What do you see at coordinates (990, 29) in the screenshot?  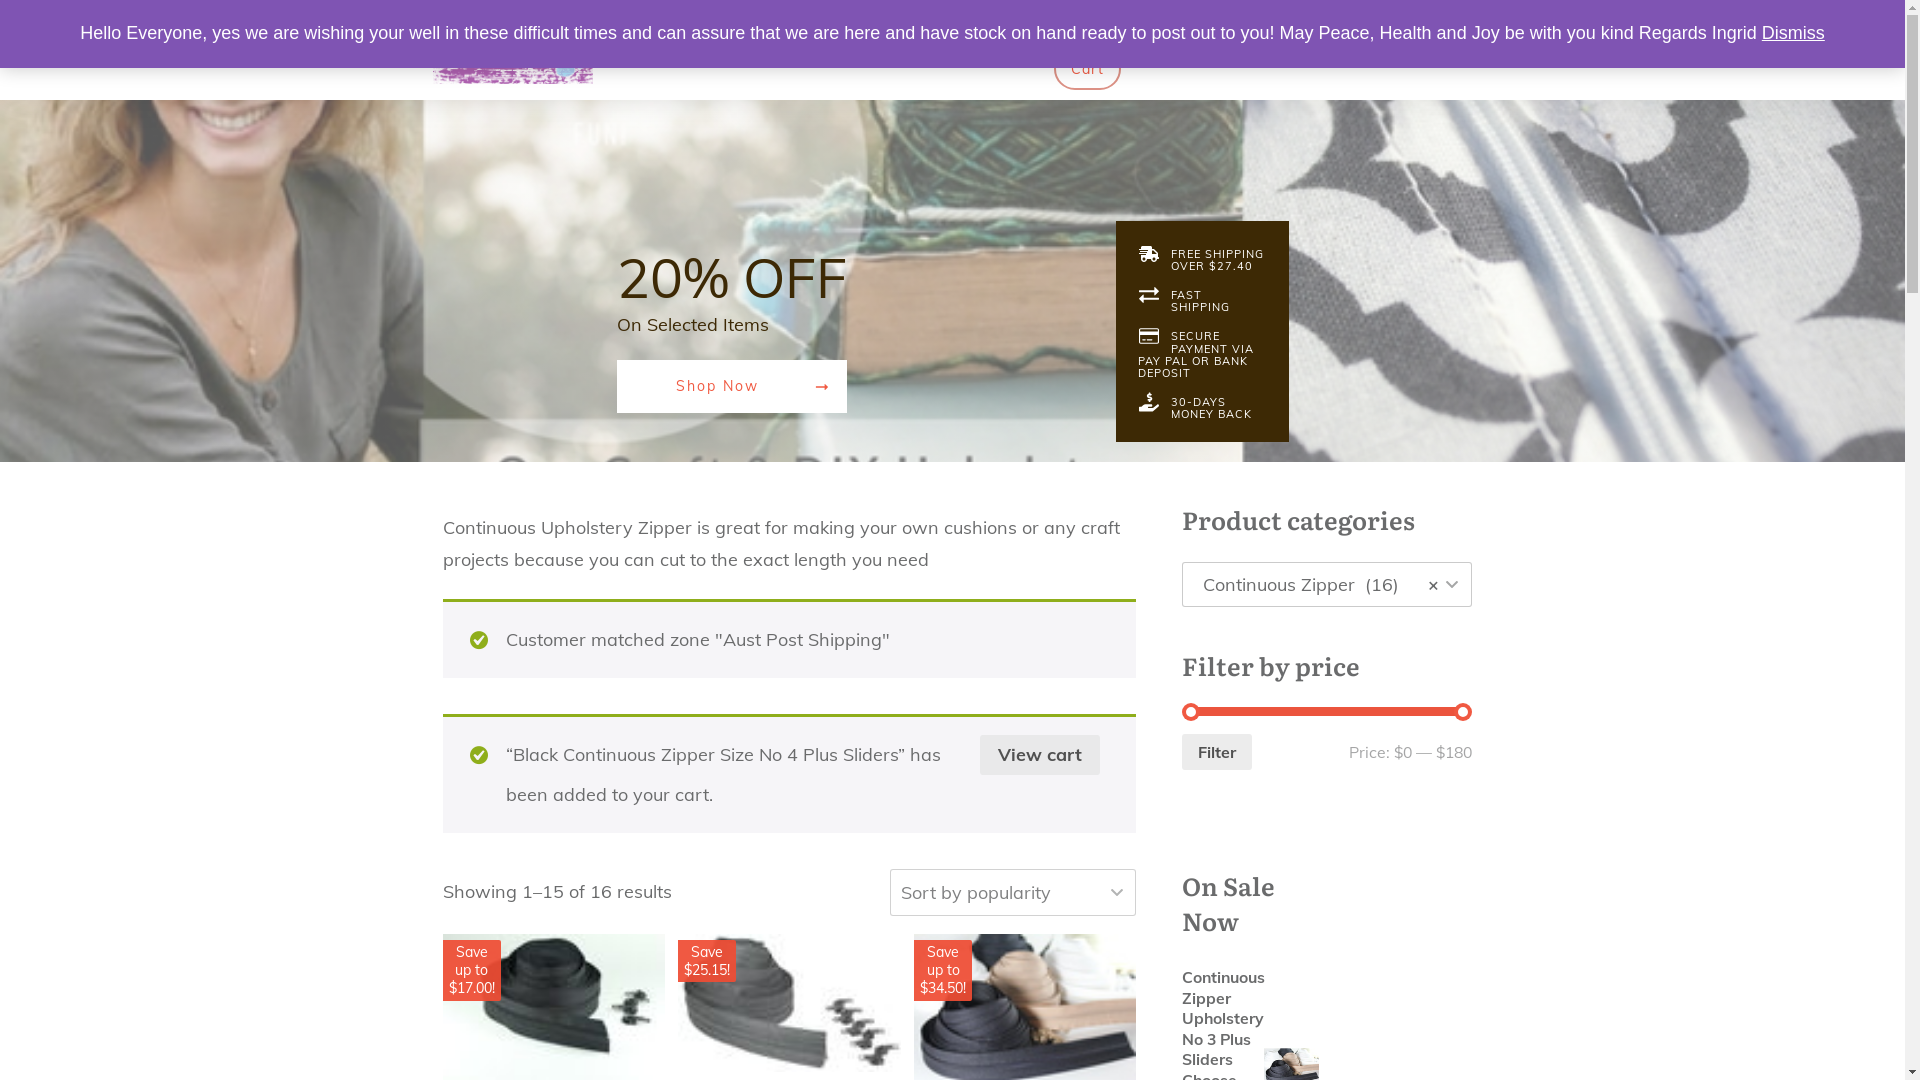 I see `Contact Us` at bounding box center [990, 29].